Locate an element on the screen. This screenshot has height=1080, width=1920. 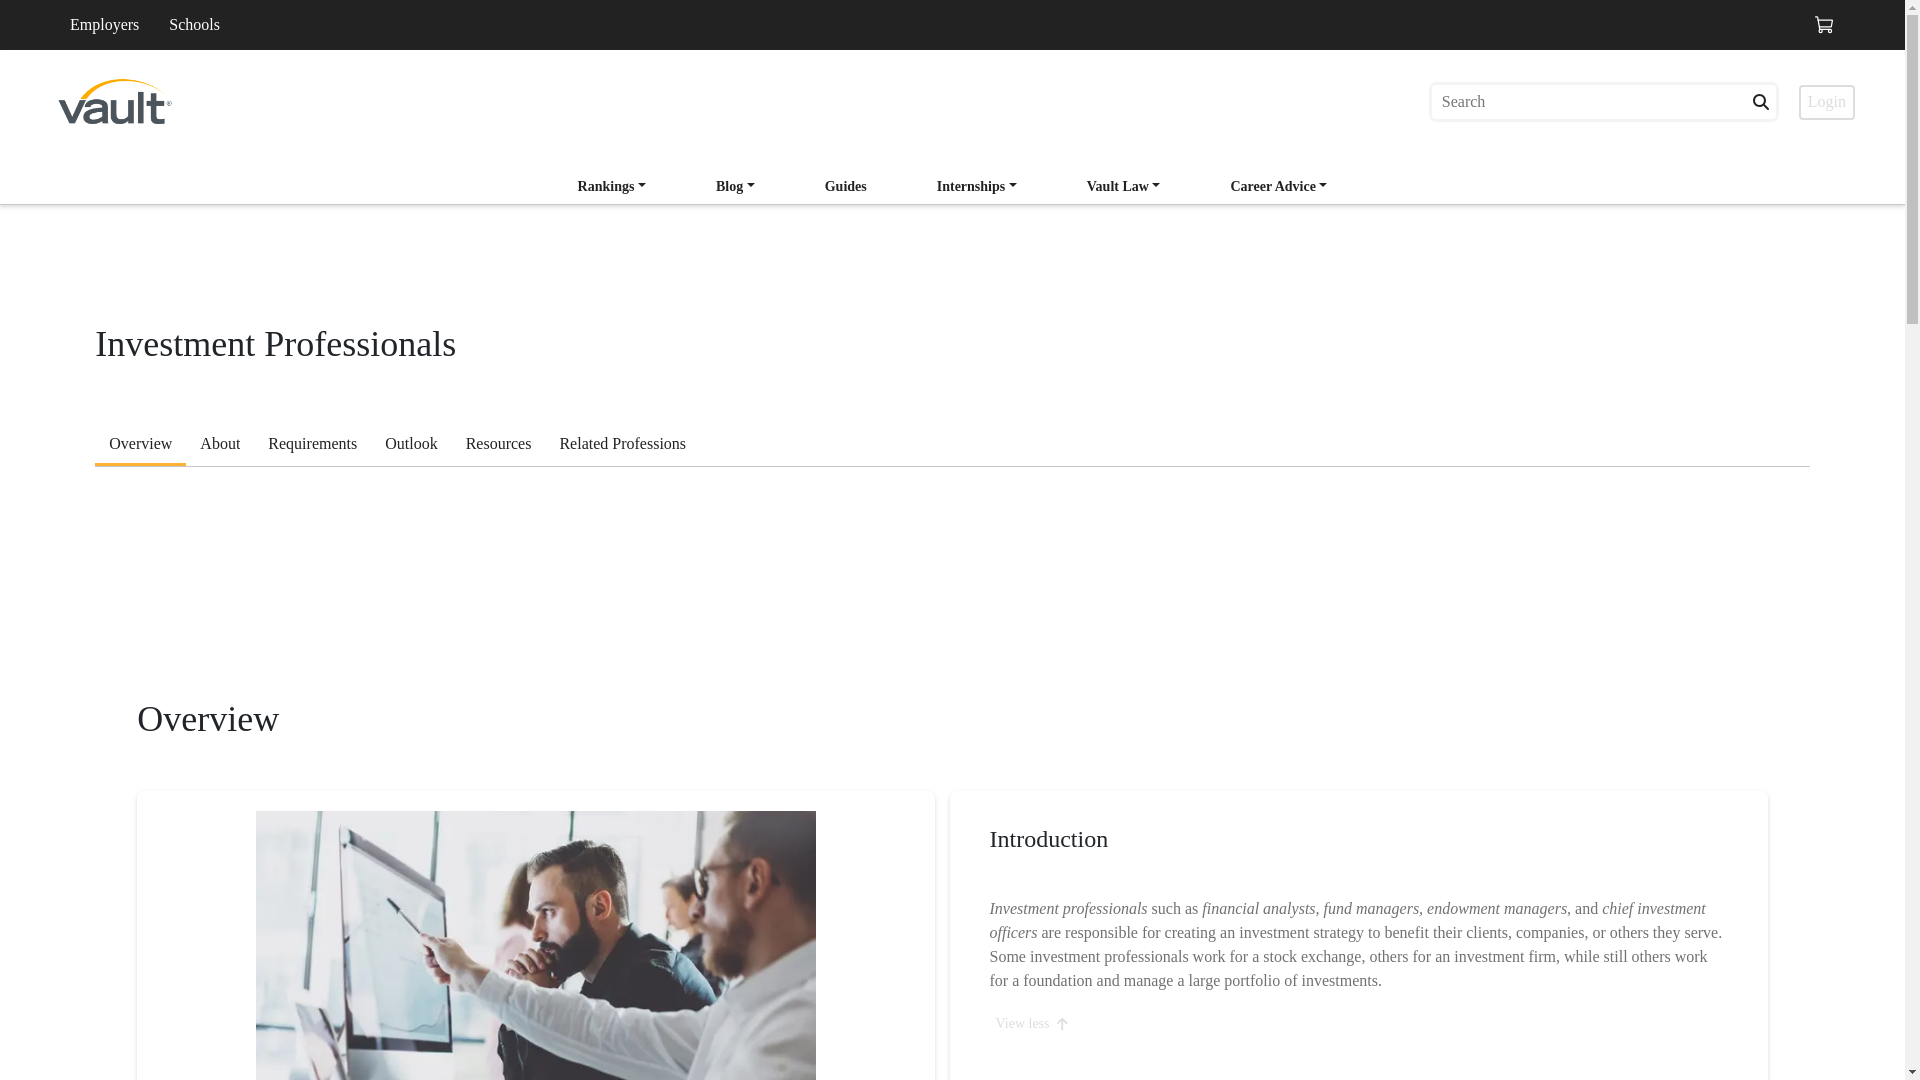
Outlook is located at coordinates (410, 446).